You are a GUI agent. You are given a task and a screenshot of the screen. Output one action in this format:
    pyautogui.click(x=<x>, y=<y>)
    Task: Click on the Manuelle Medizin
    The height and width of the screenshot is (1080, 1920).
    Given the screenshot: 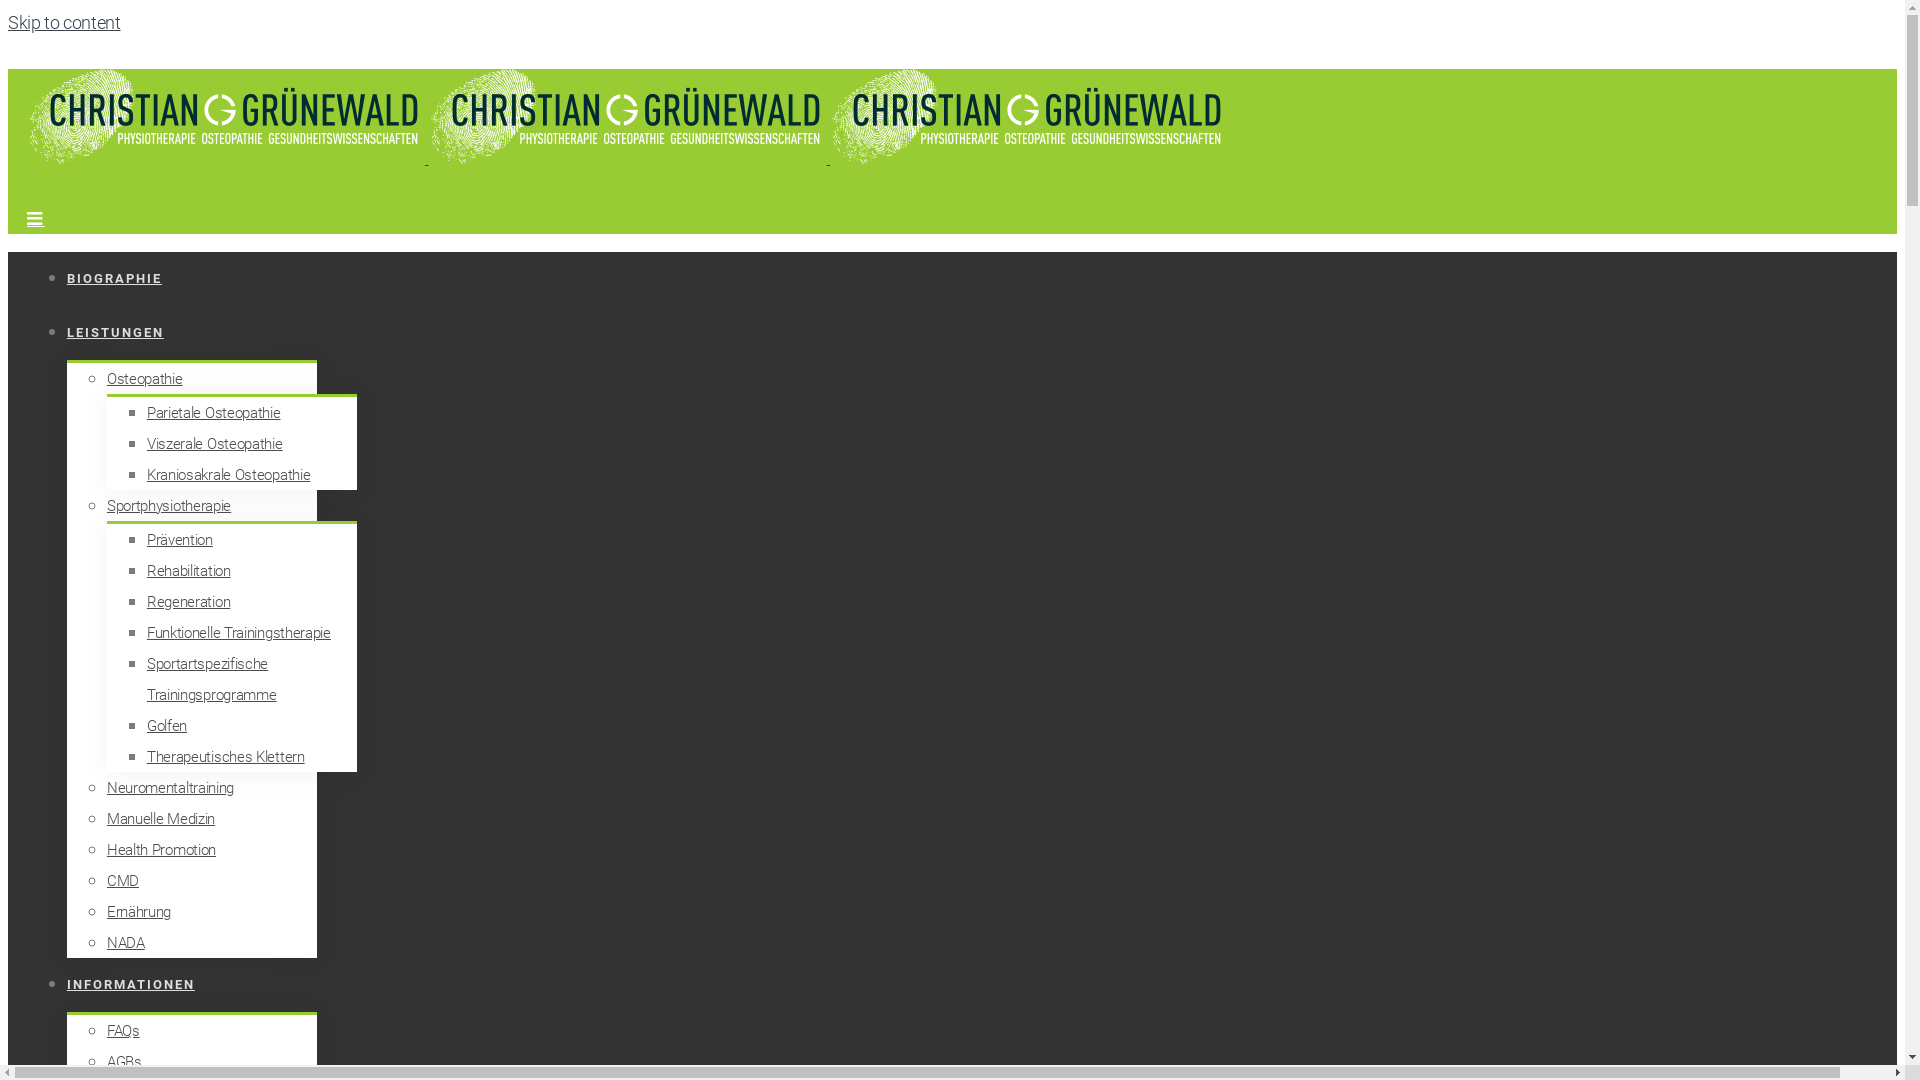 What is the action you would take?
    pyautogui.click(x=161, y=819)
    